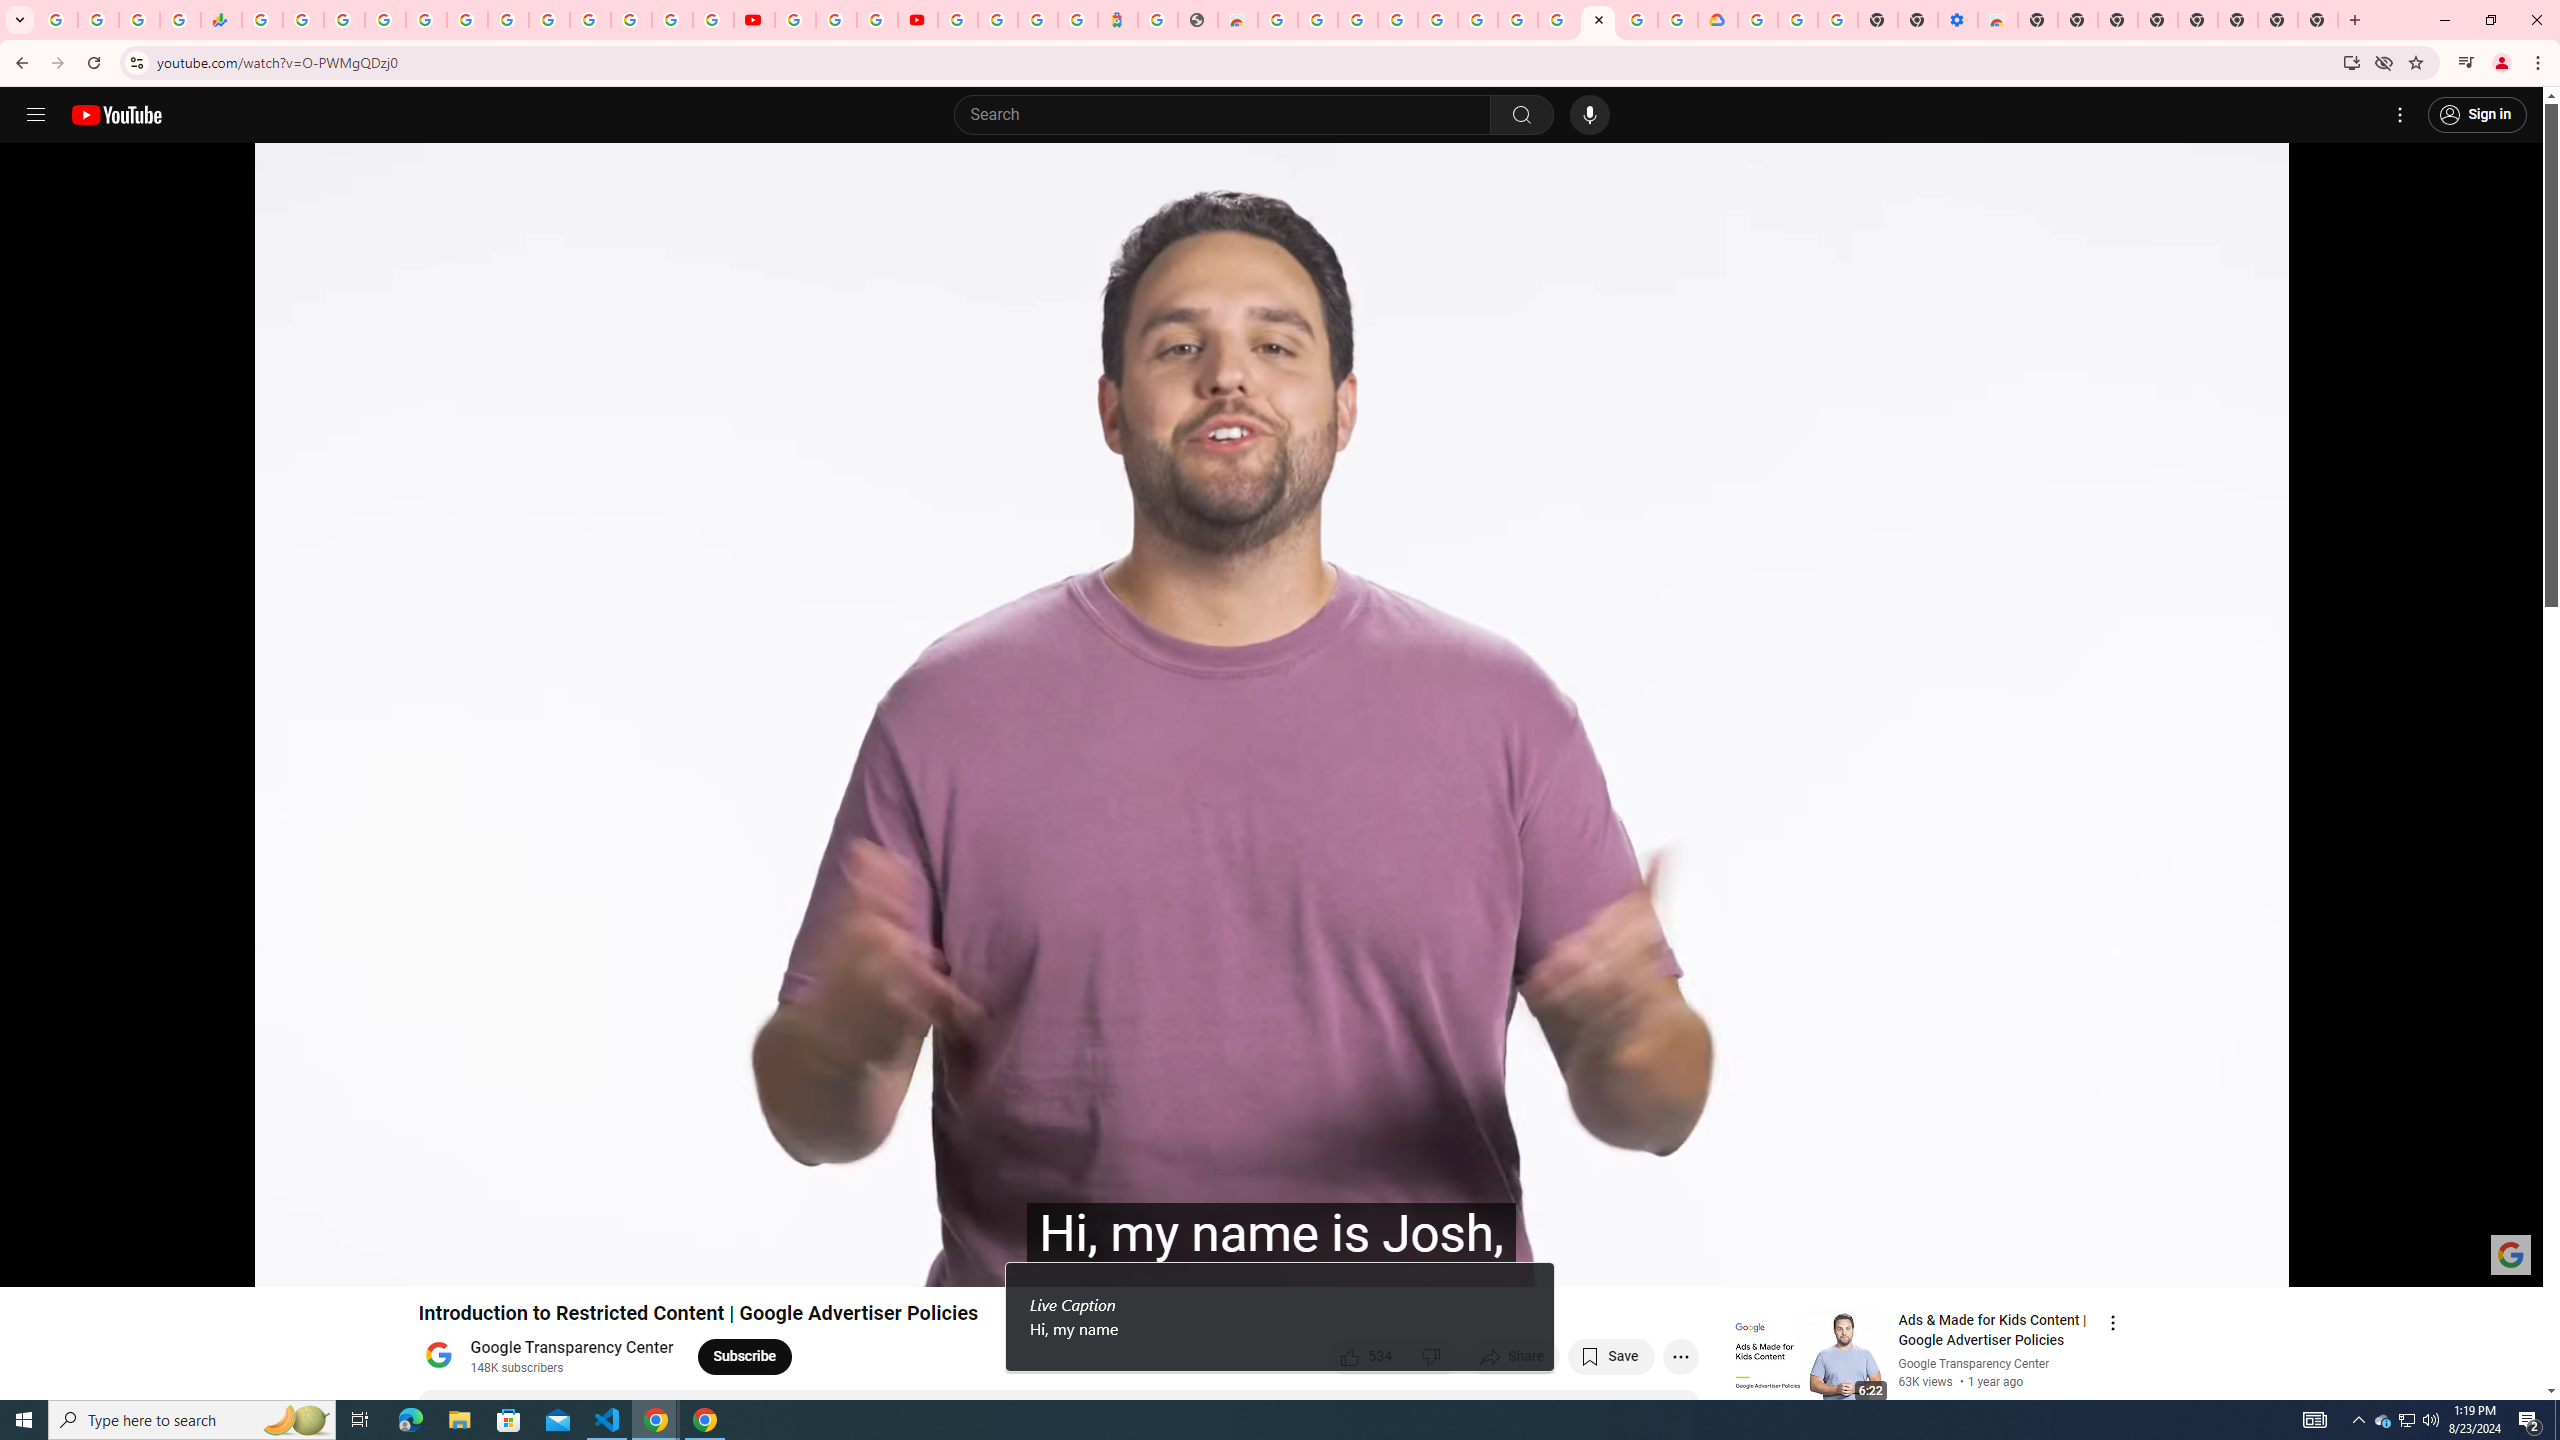 This screenshot has height=1440, width=2560. I want to click on Sign in - Google Accounts, so click(590, 20).